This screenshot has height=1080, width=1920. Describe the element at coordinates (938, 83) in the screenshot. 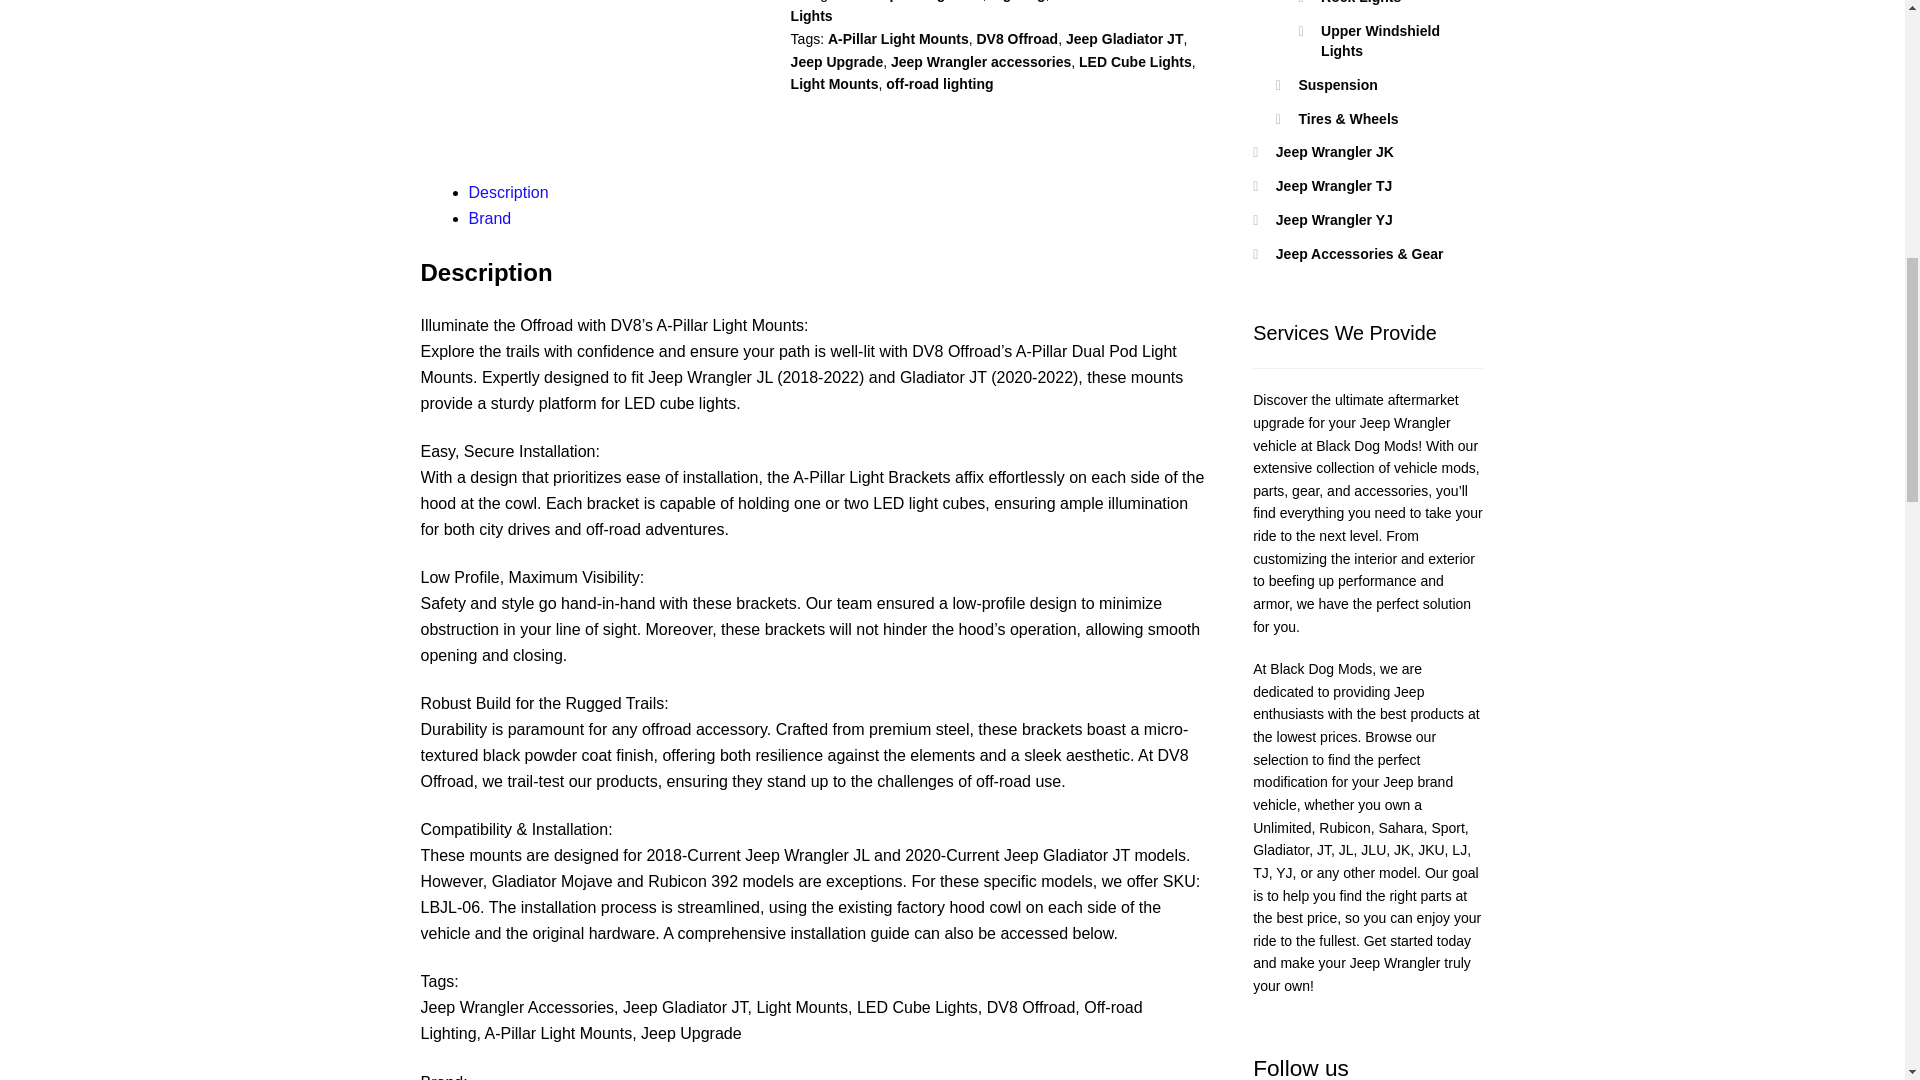

I see `off-road lighting` at that location.